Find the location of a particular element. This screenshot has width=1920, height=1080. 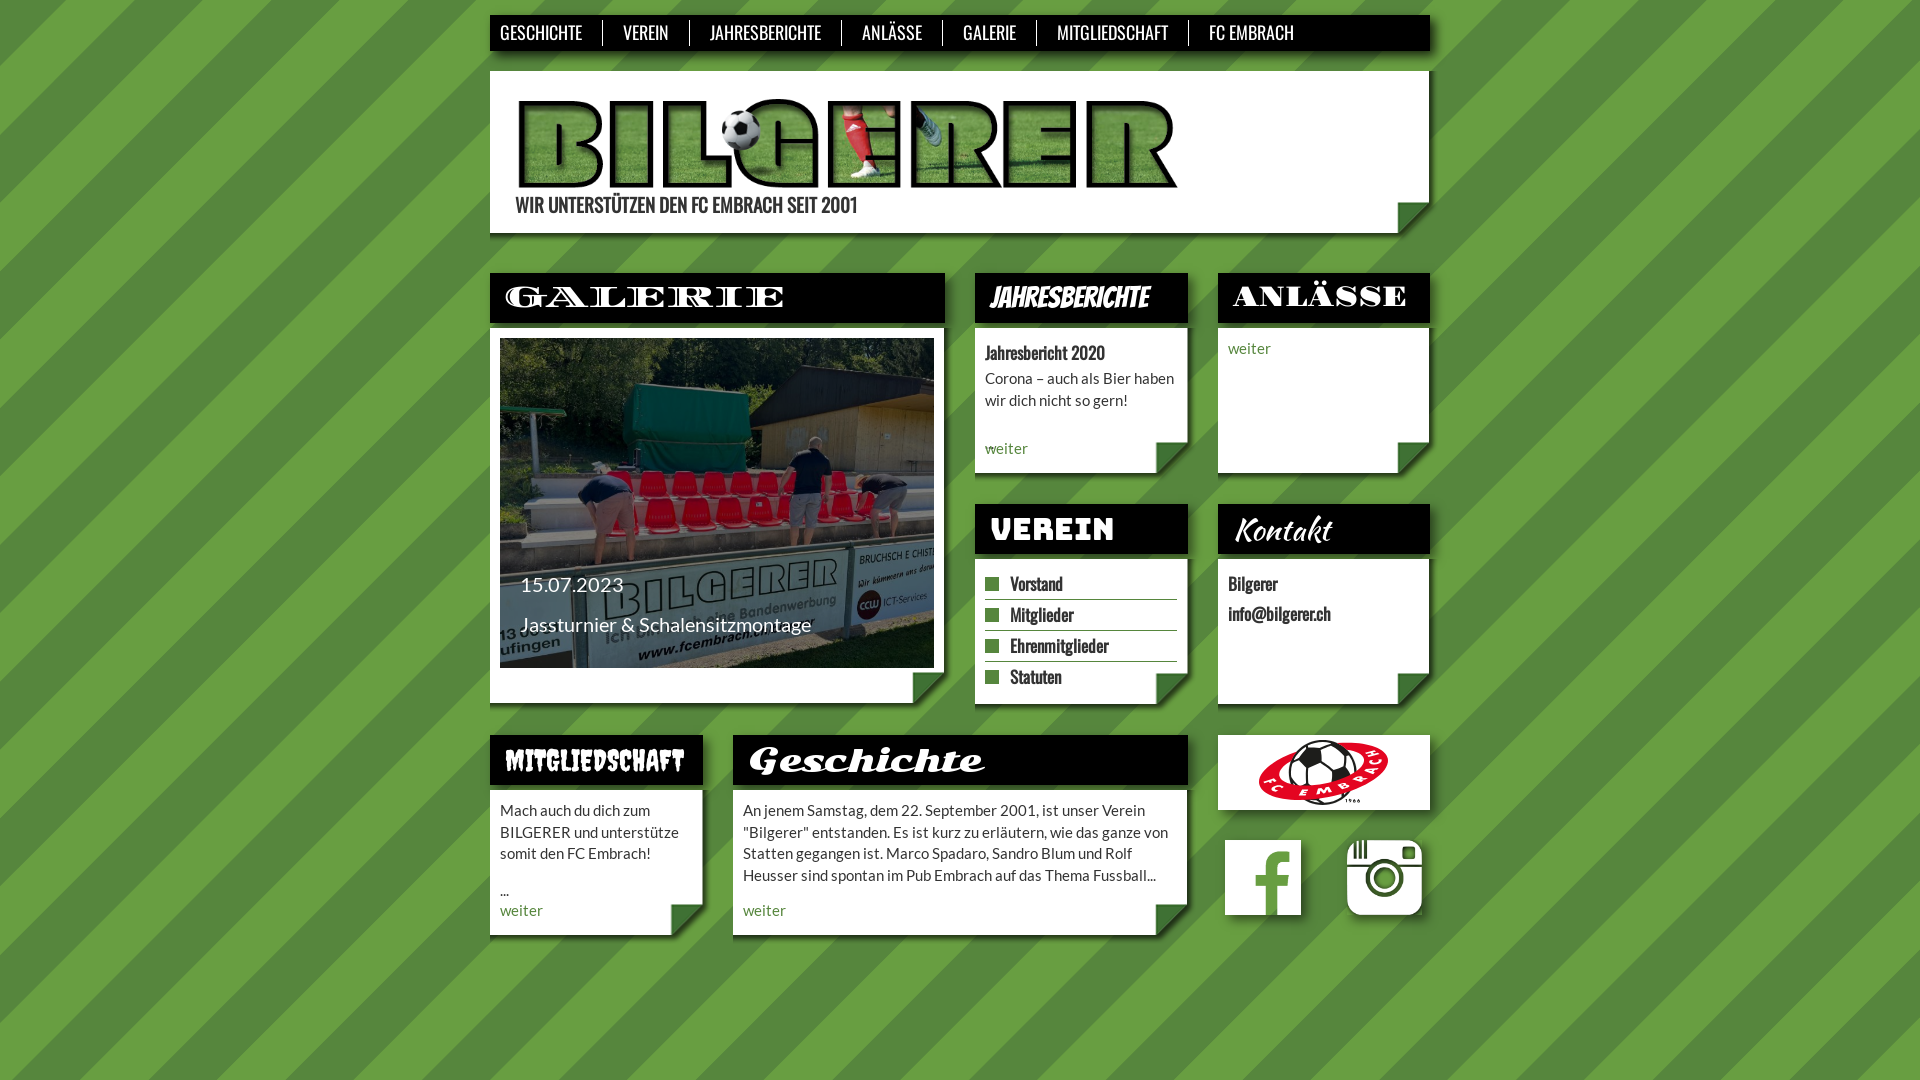

Besuche uns auf Facebook is located at coordinates (1262, 878).